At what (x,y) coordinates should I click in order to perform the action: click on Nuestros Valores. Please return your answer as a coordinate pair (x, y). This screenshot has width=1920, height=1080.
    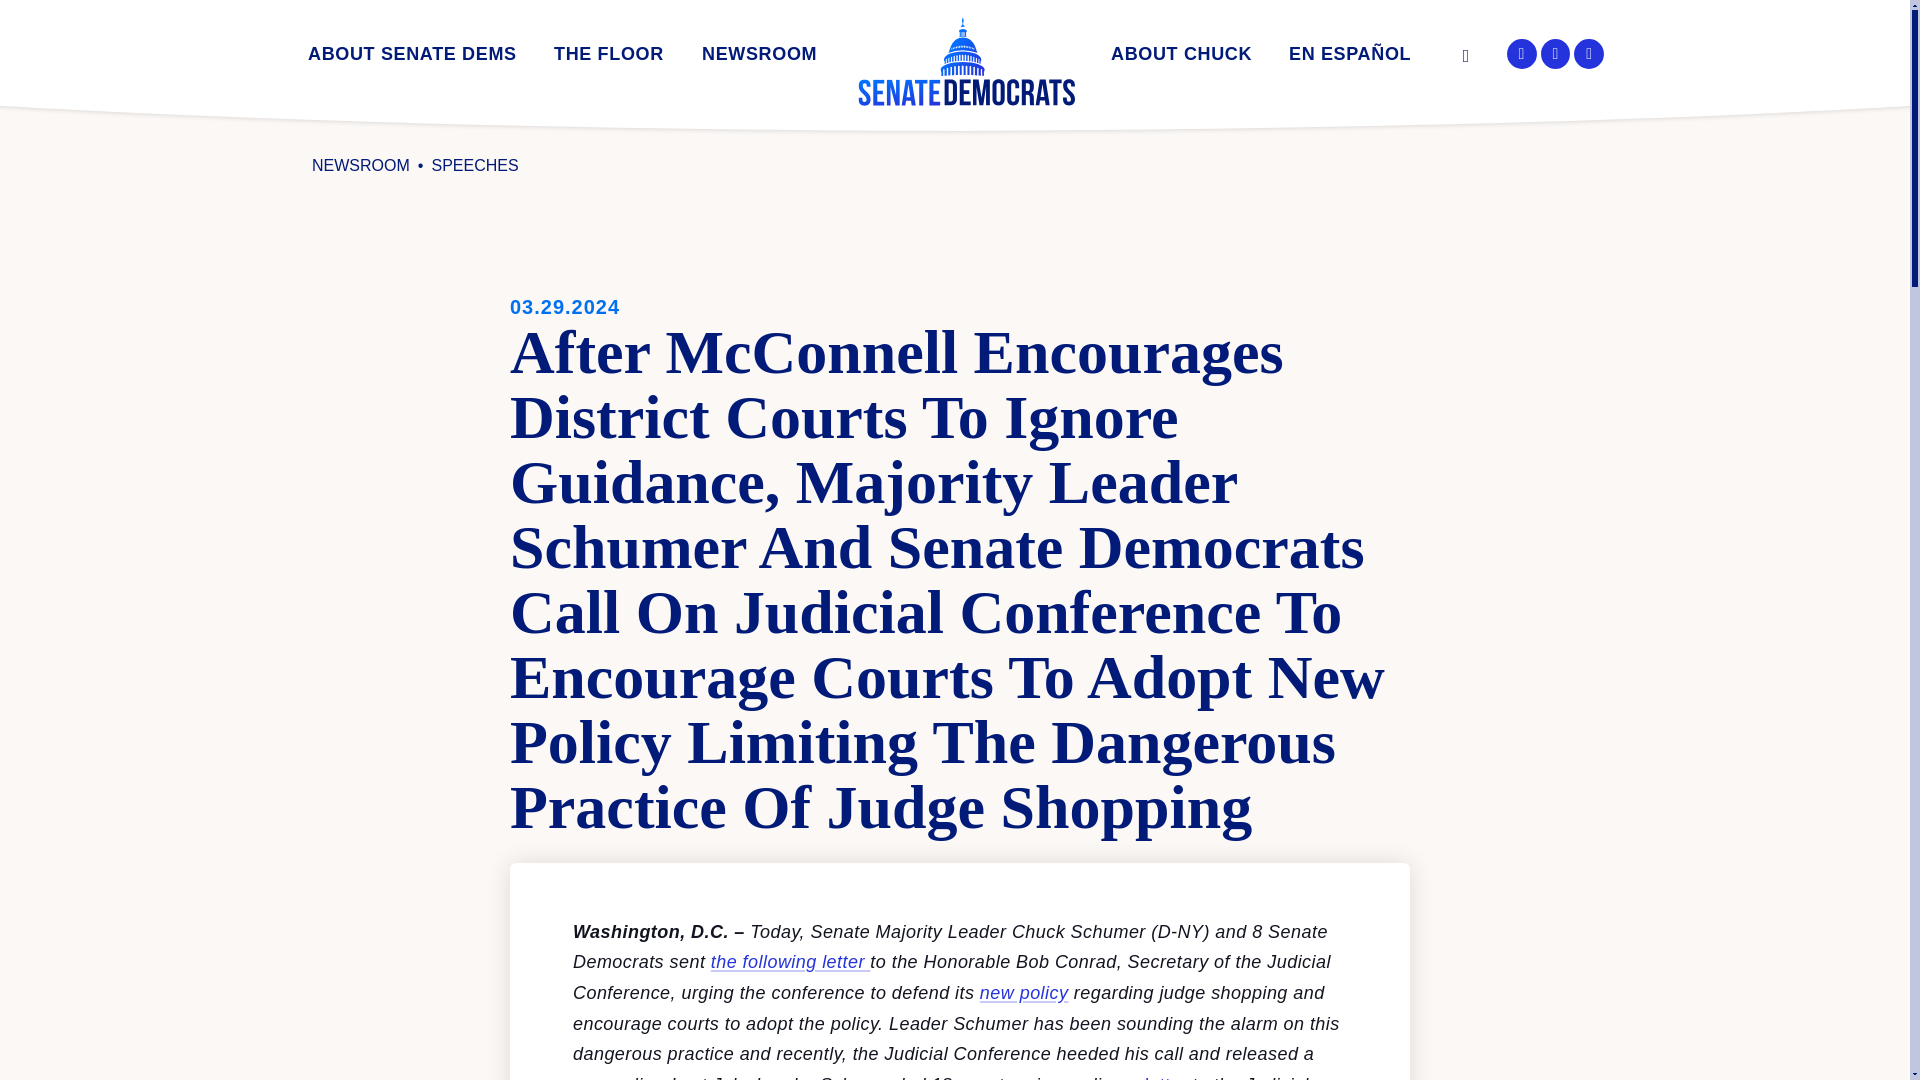
    Looking at the image, I should click on (1438, 87).